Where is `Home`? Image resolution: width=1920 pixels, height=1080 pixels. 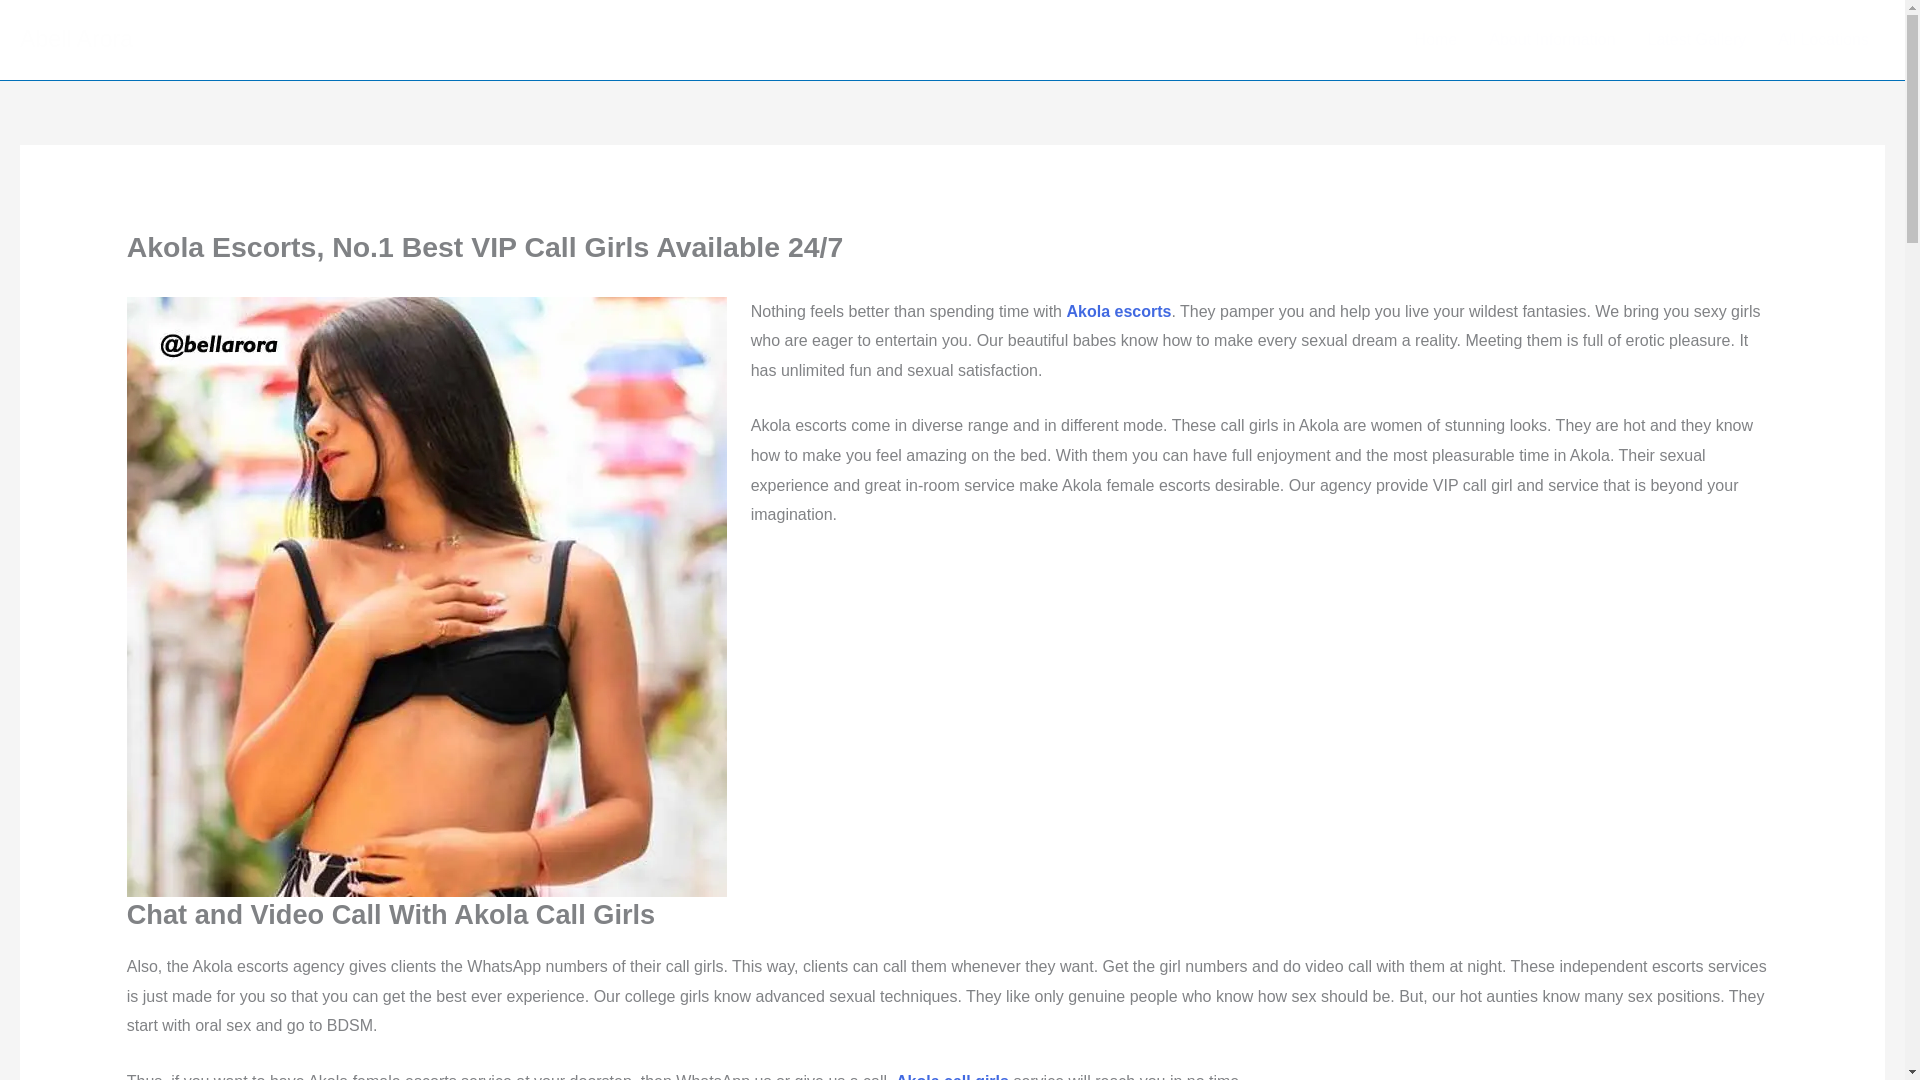
Home is located at coordinates (1436, 40).